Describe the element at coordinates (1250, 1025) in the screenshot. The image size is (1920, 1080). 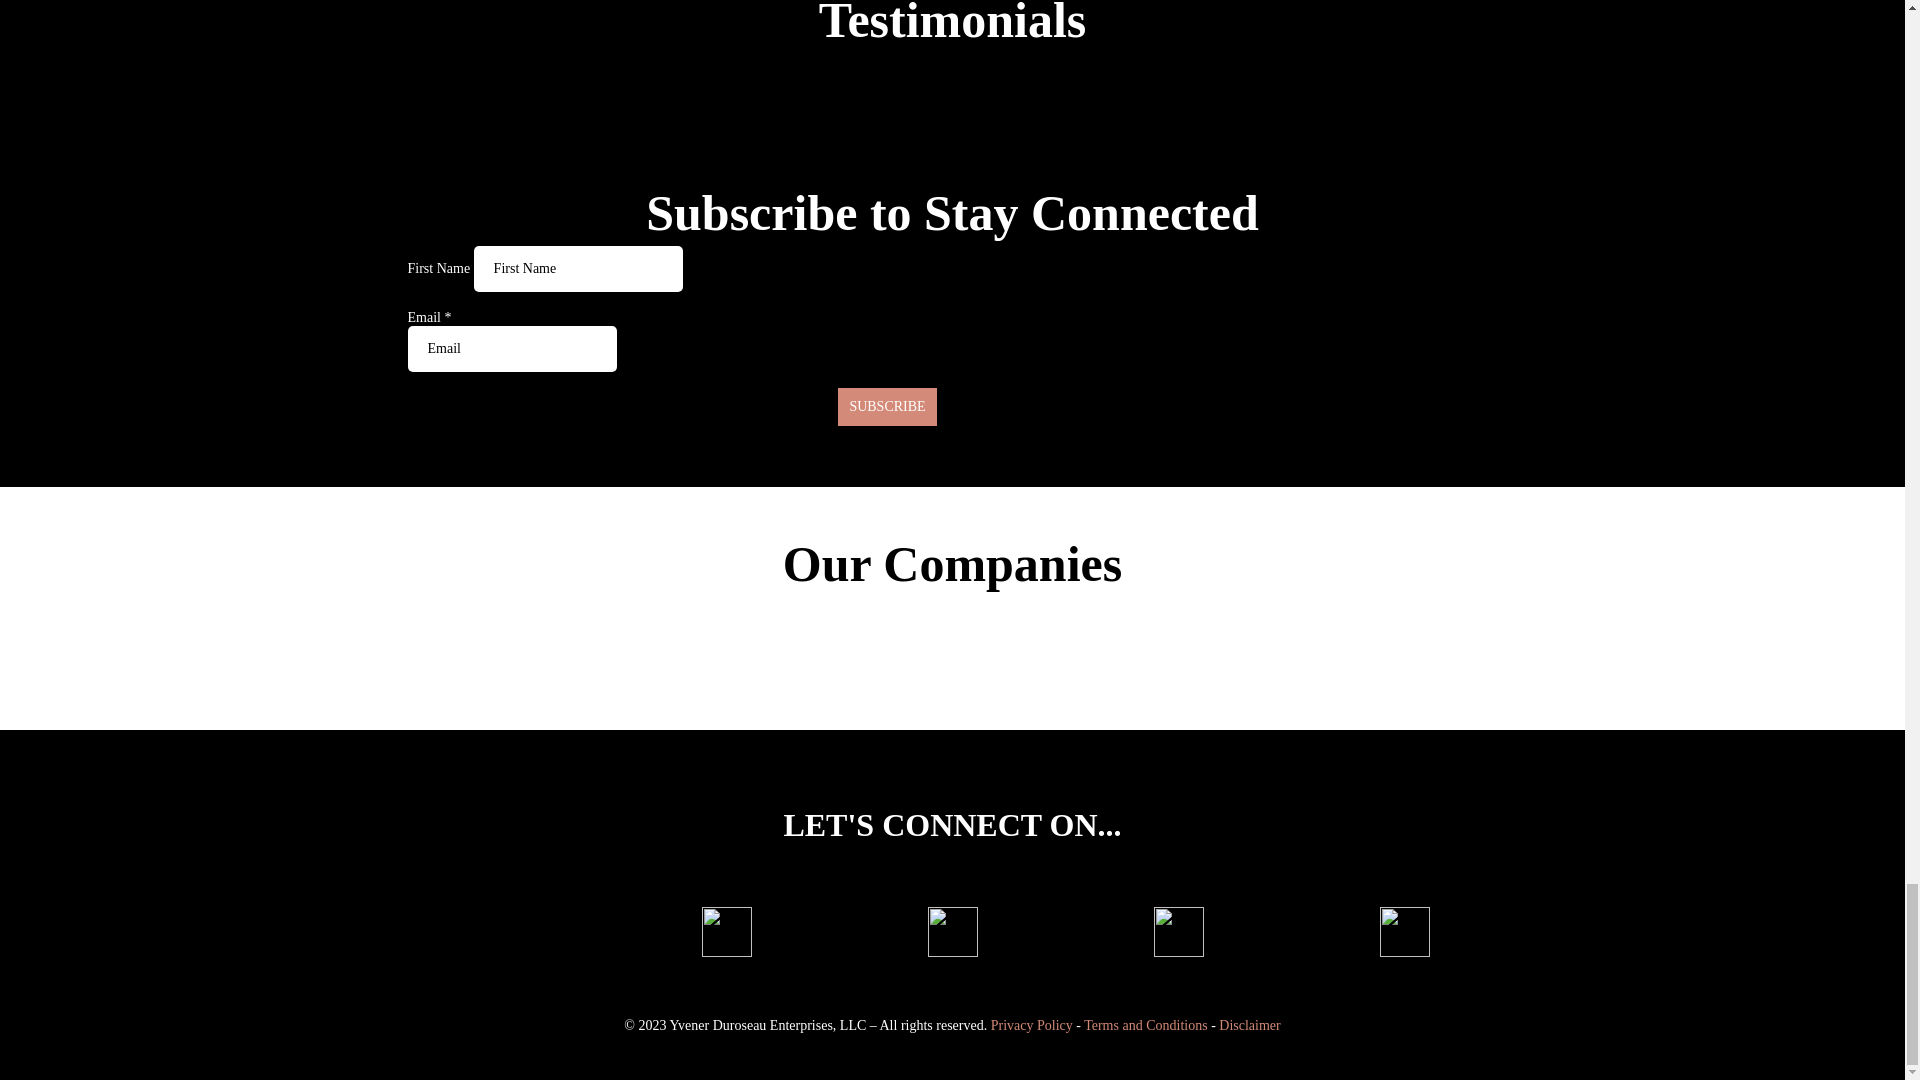
I see `Disclaimer` at that location.